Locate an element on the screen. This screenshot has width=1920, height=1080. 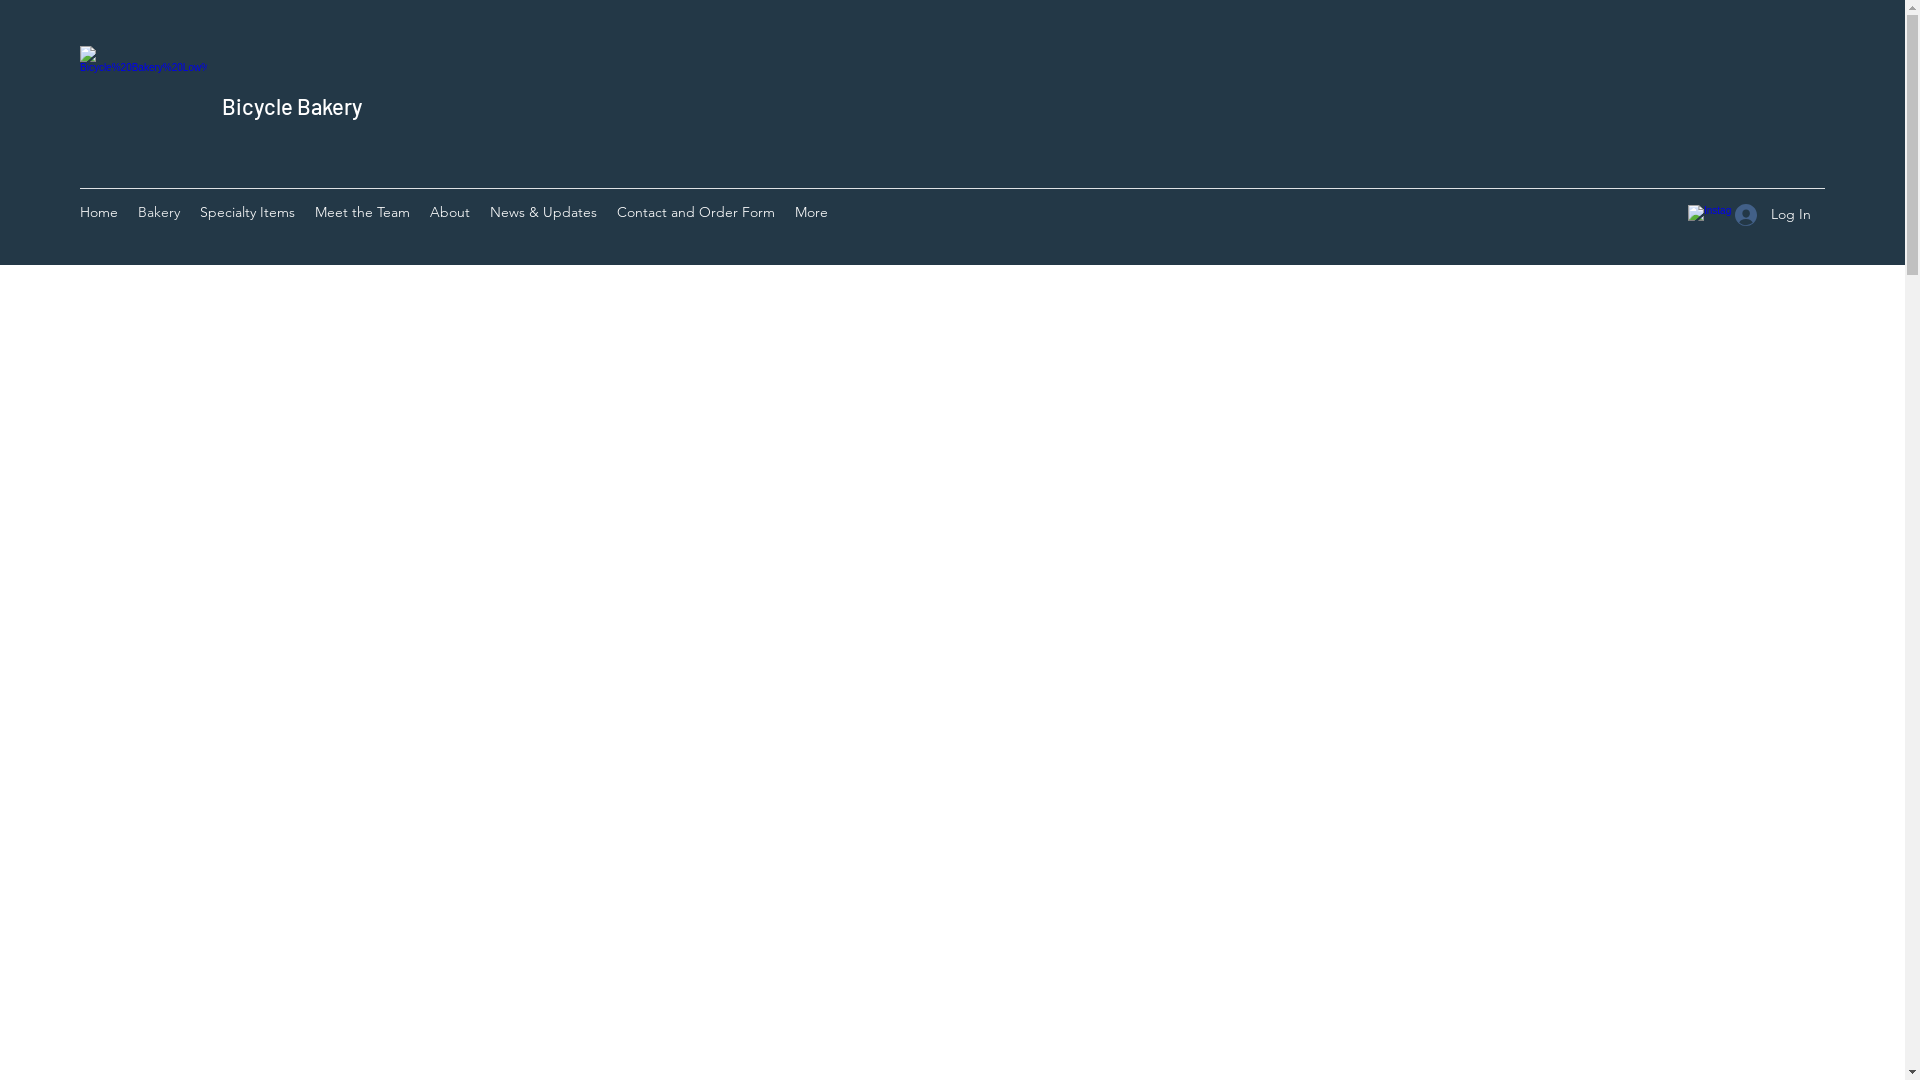
Contact and Order Form is located at coordinates (696, 215).